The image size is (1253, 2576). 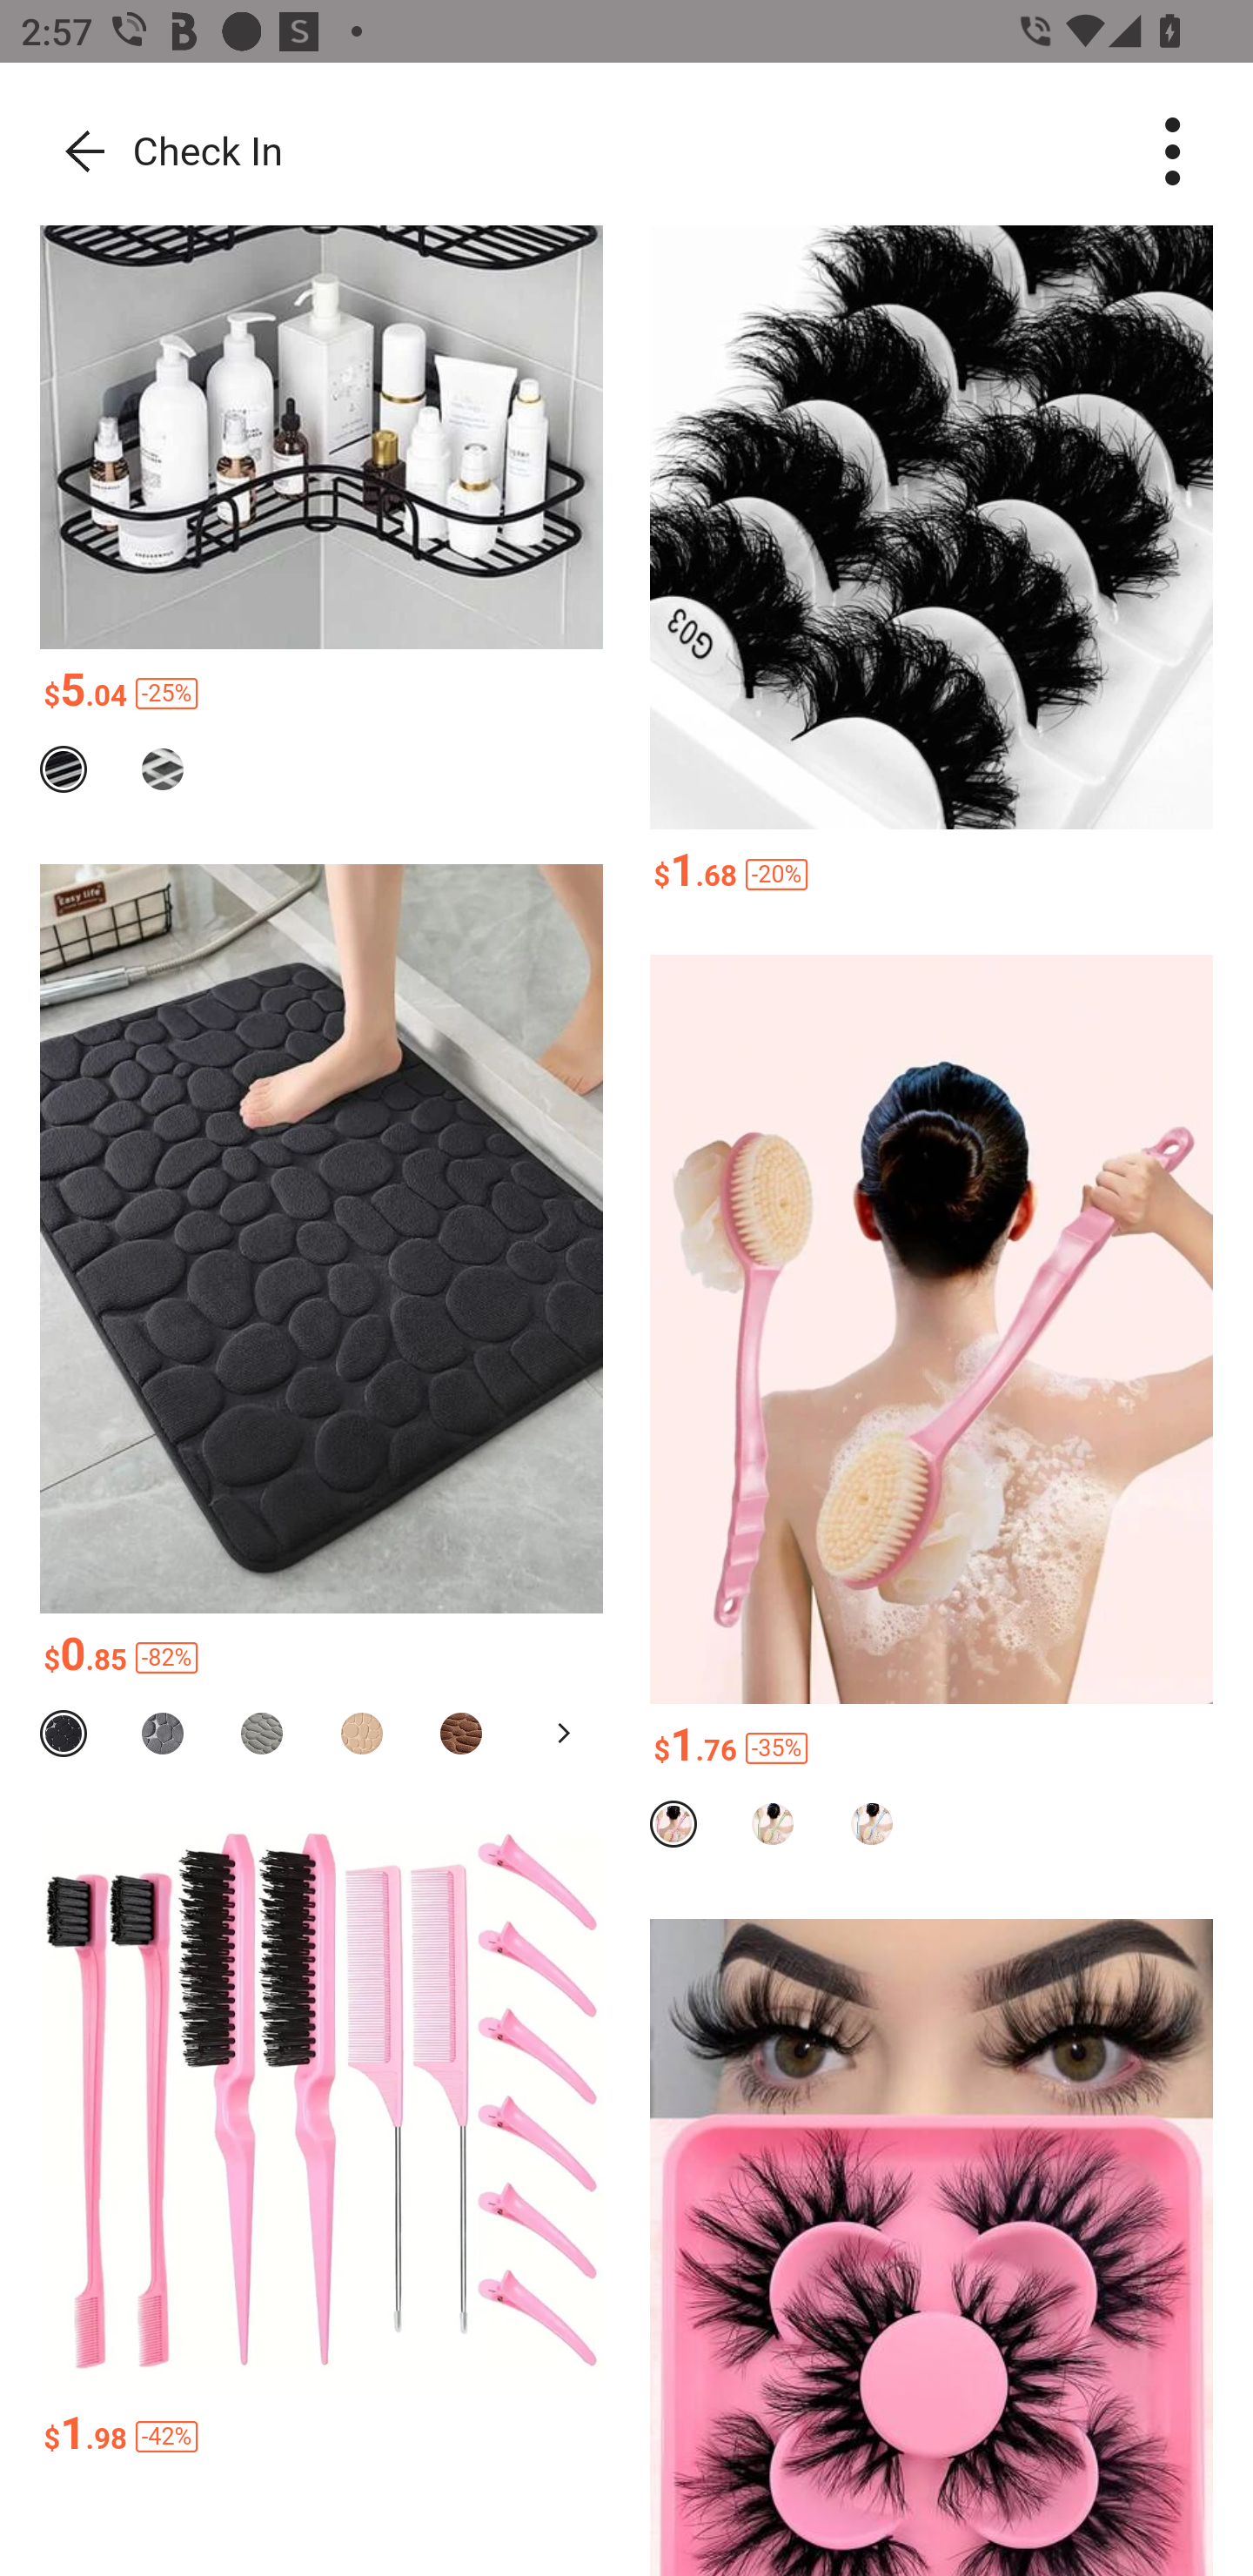 What do you see at coordinates (322, 1659) in the screenshot?
I see `$0.85-82%` at bounding box center [322, 1659].